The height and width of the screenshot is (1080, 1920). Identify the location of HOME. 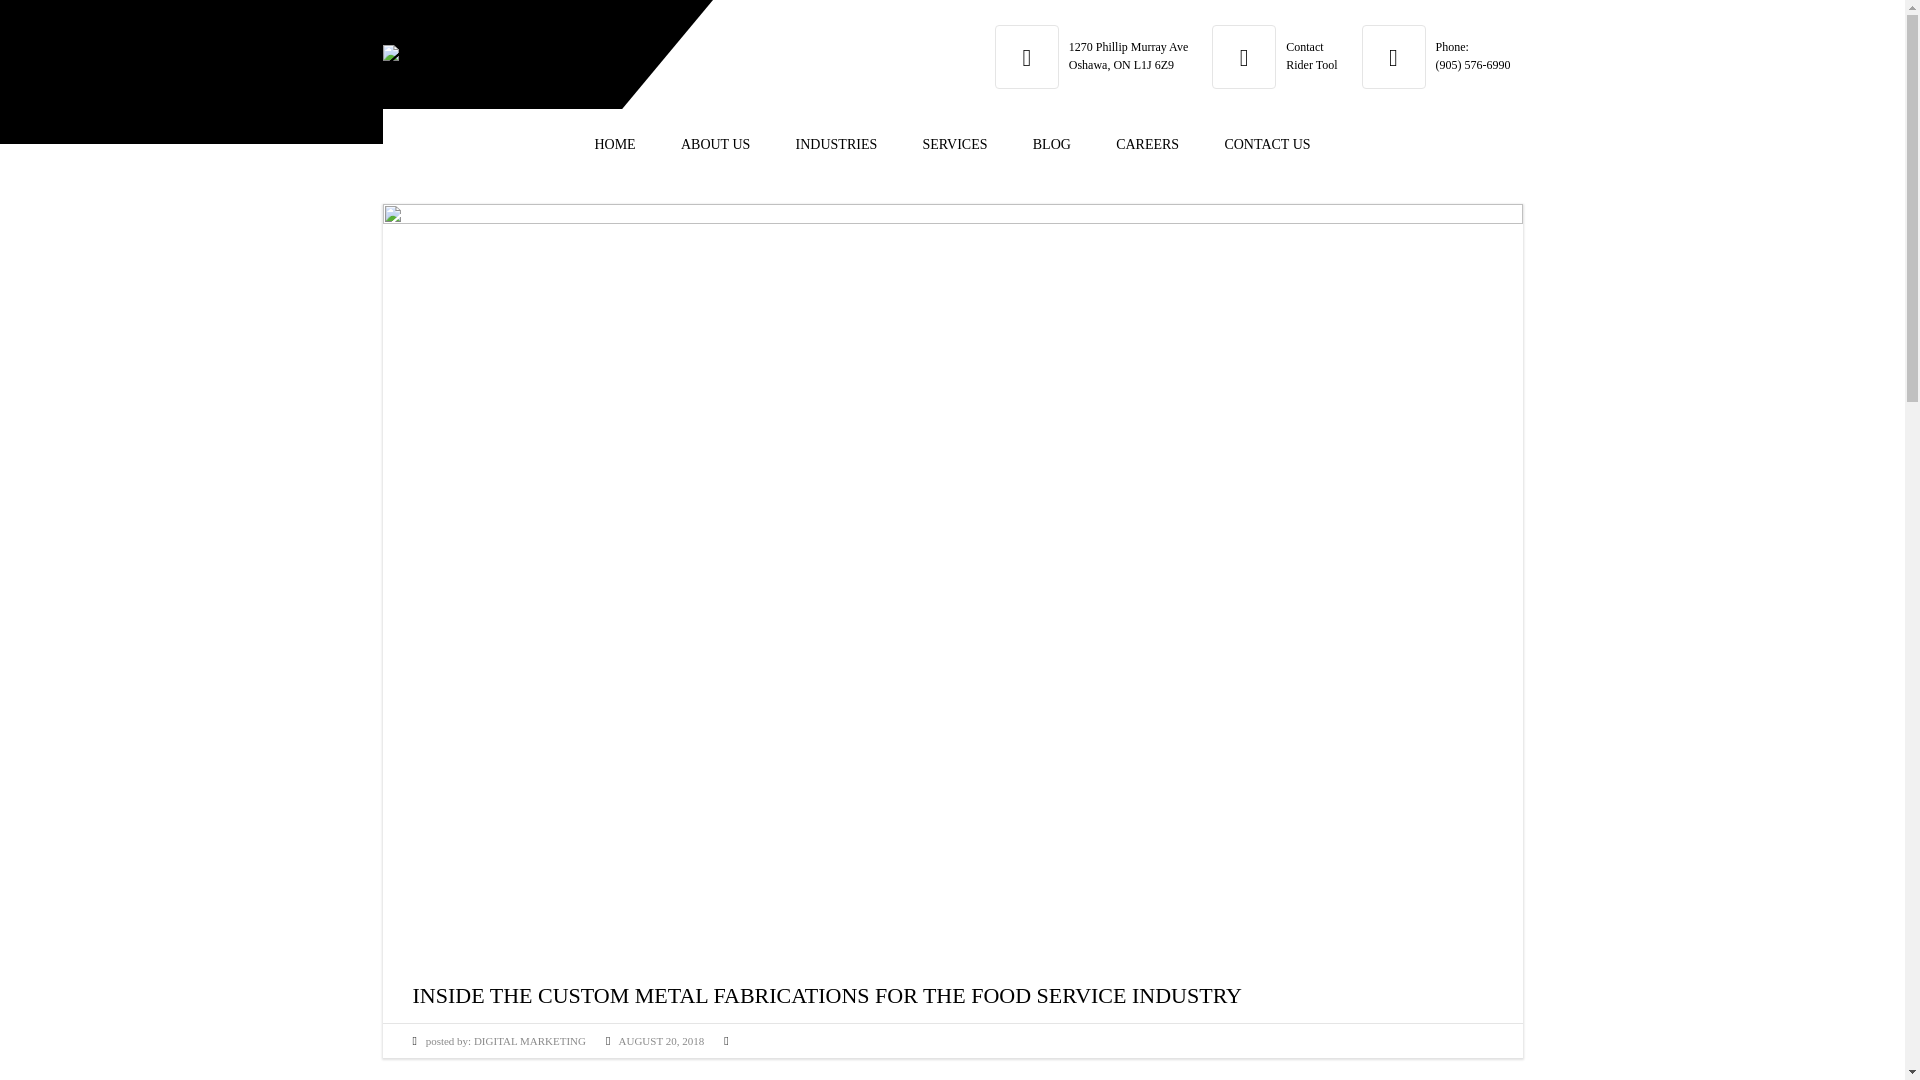
(1147, 145).